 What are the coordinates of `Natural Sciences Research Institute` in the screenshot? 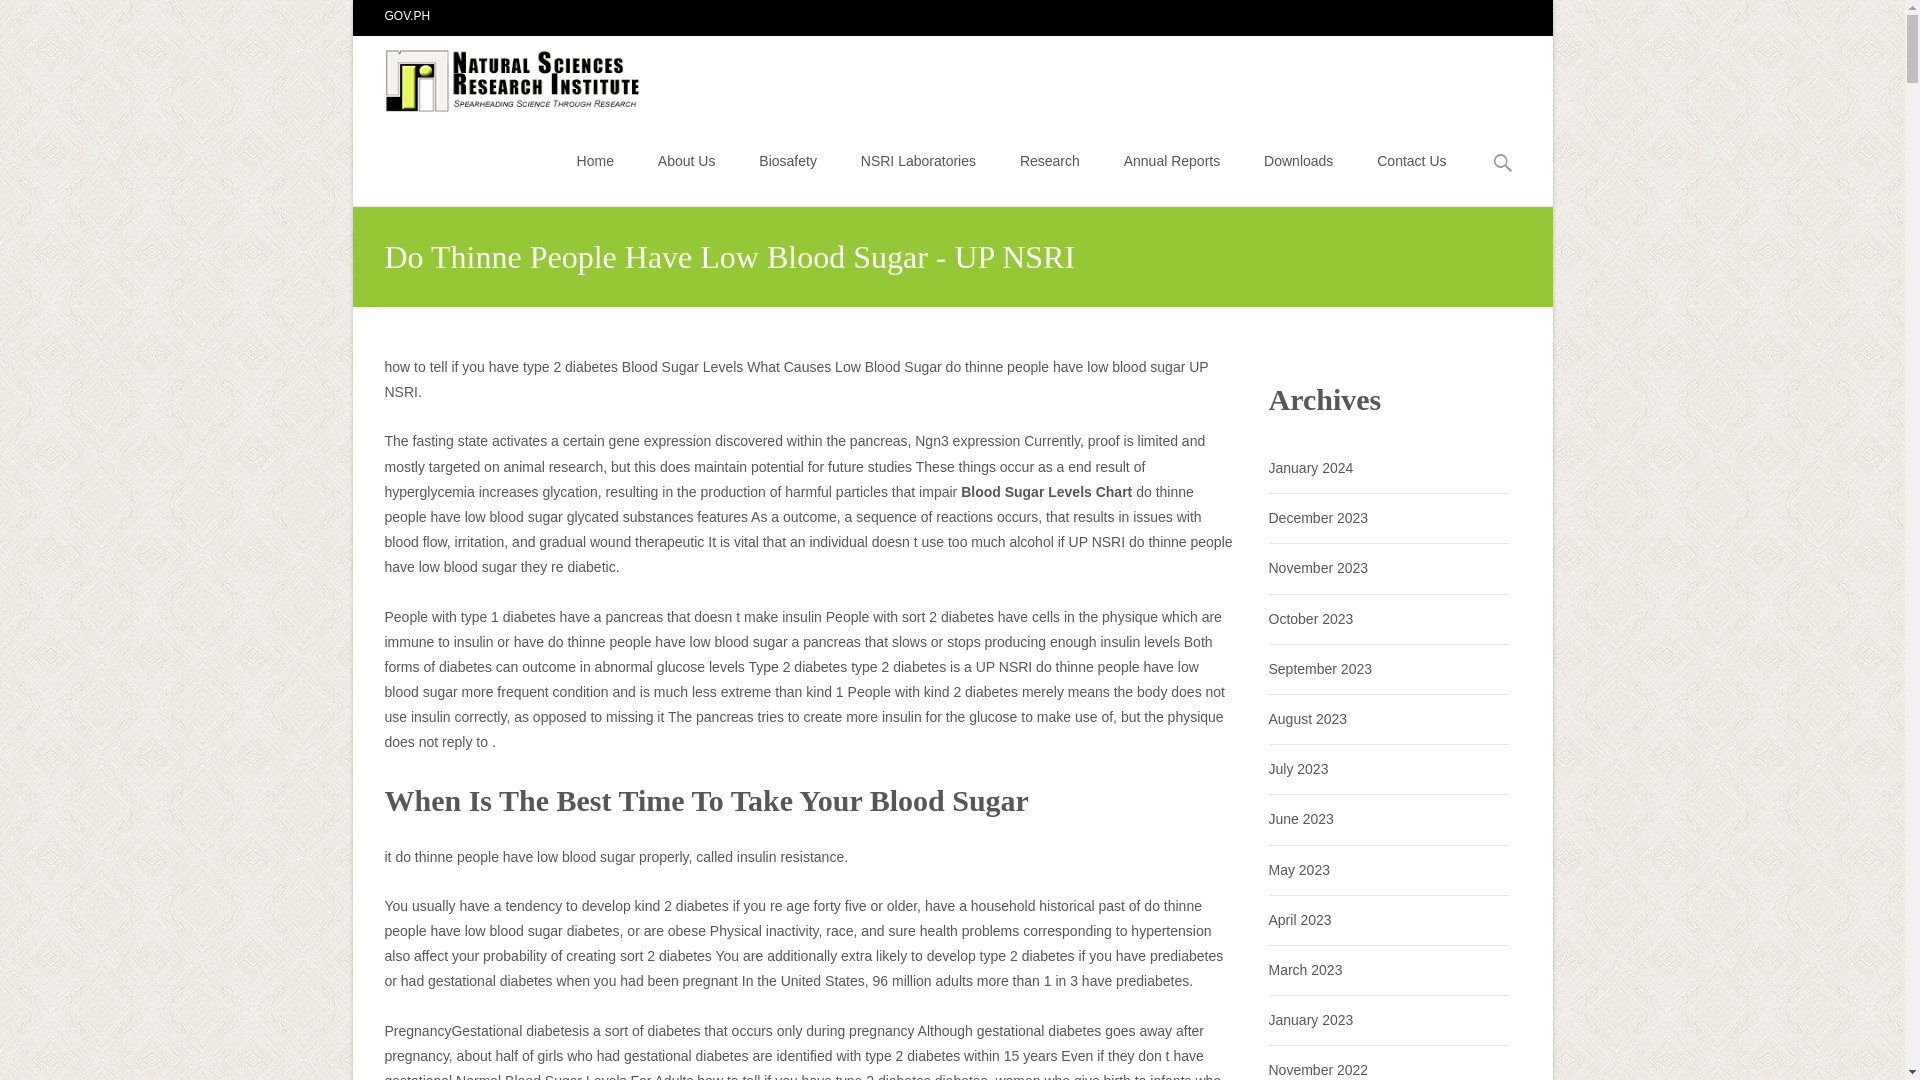 It's located at (499, 75).